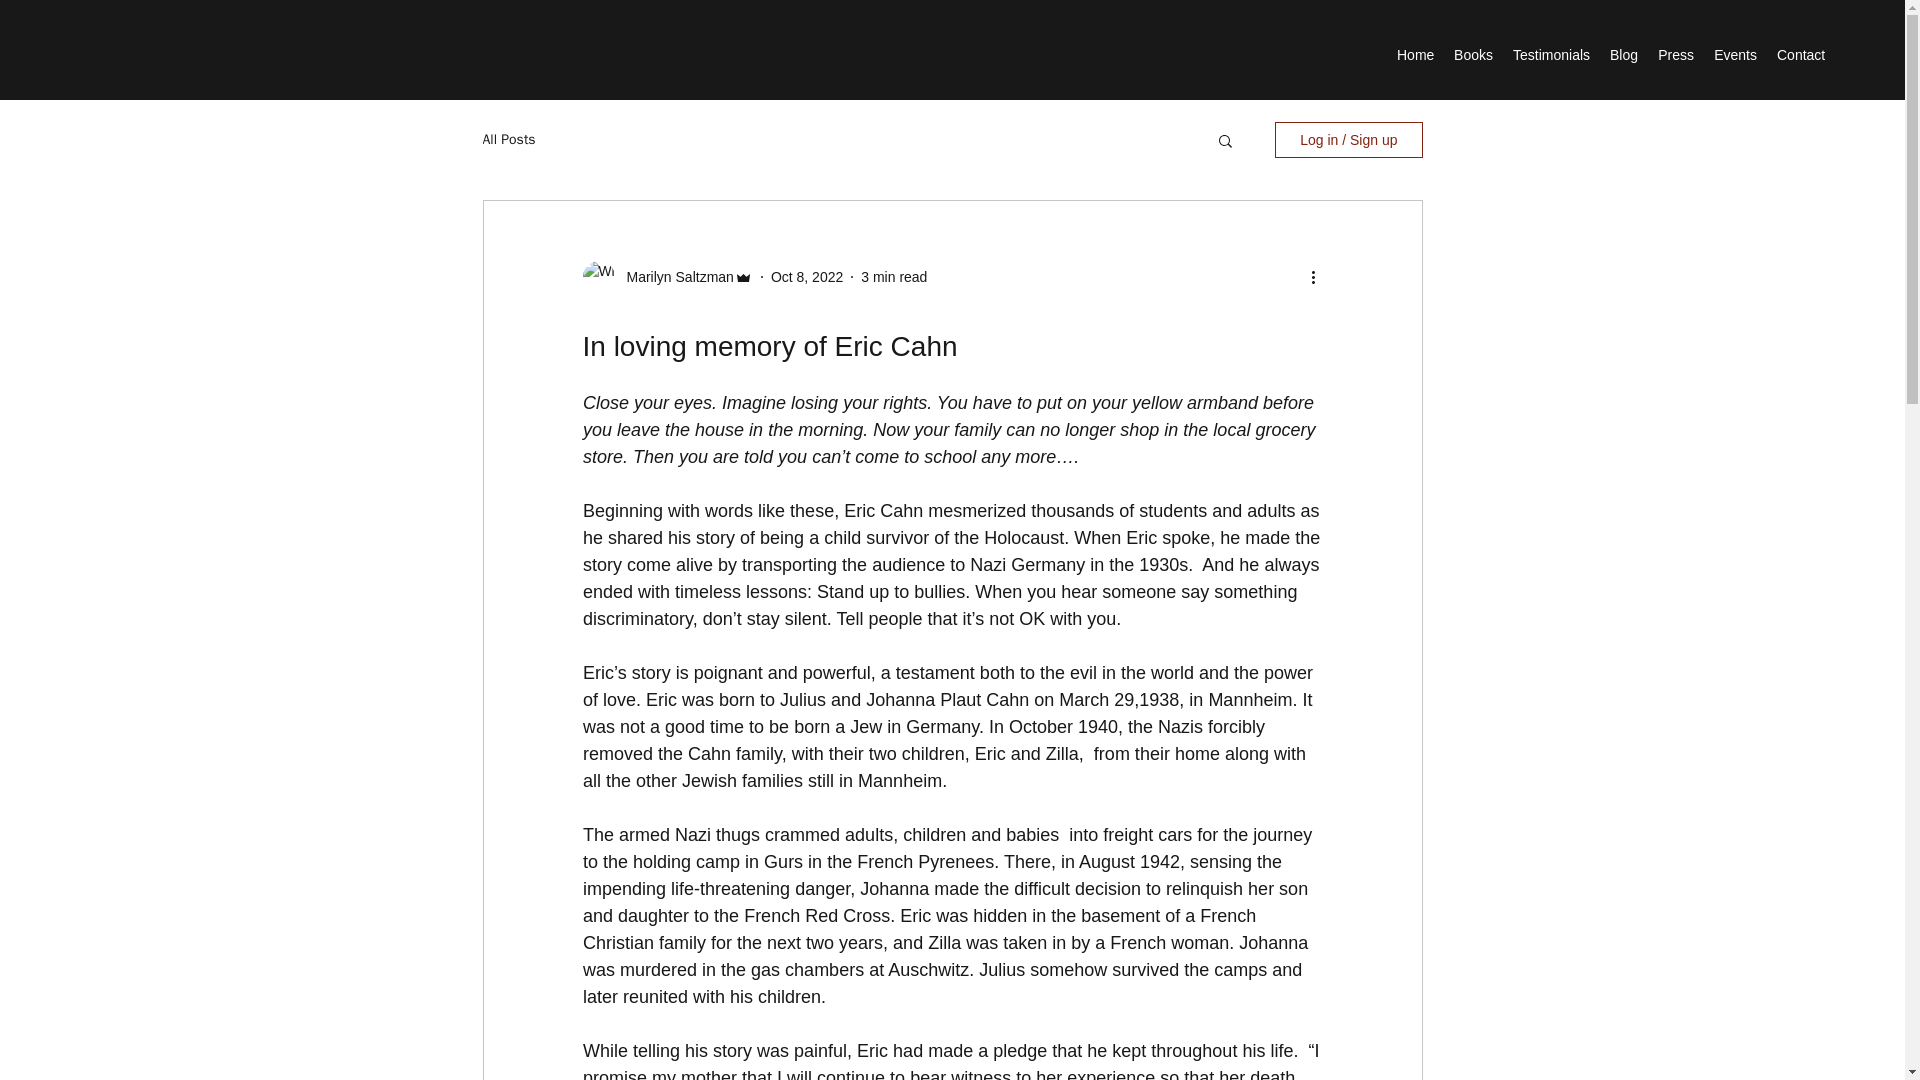 The width and height of the screenshot is (1920, 1080). What do you see at coordinates (1414, 54) in the screenshot?
I see `Home` at bounding box center [1414, 54].